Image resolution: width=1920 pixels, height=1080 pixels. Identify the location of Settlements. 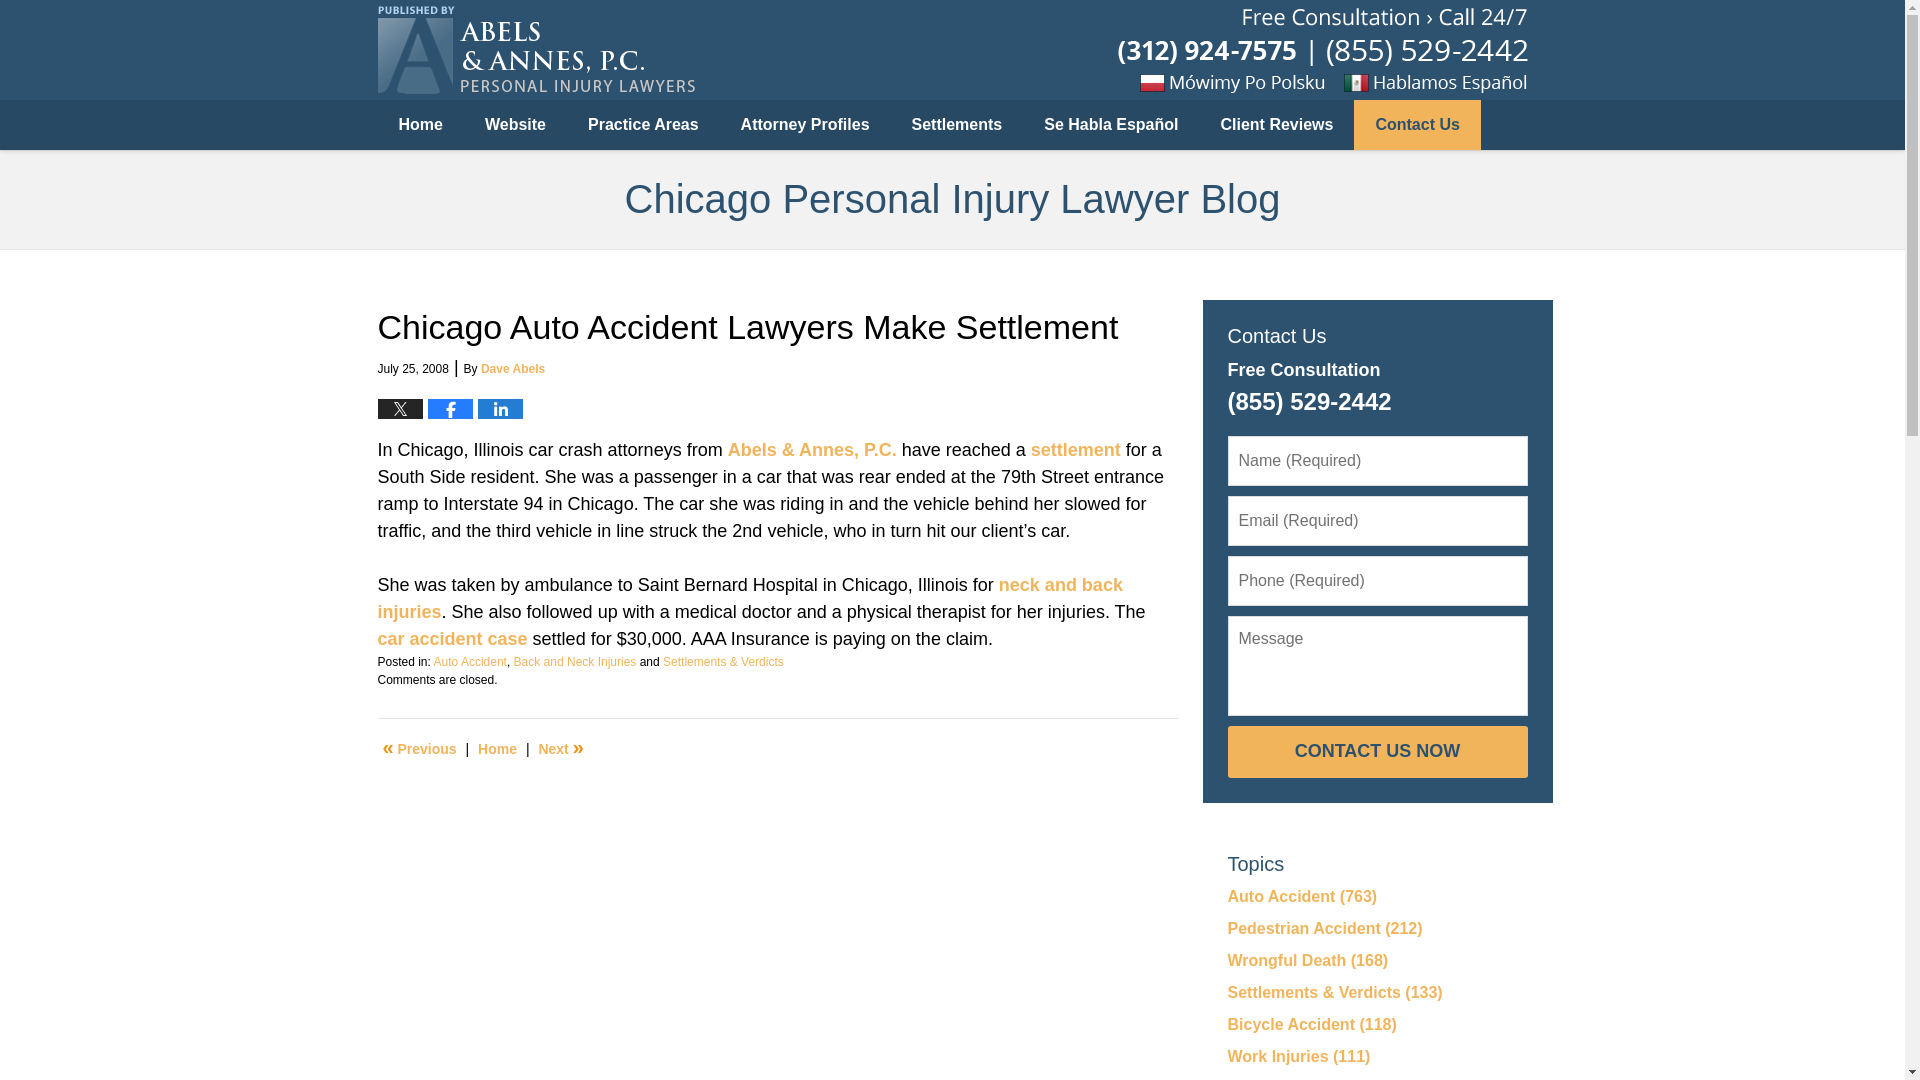
(956, 125).